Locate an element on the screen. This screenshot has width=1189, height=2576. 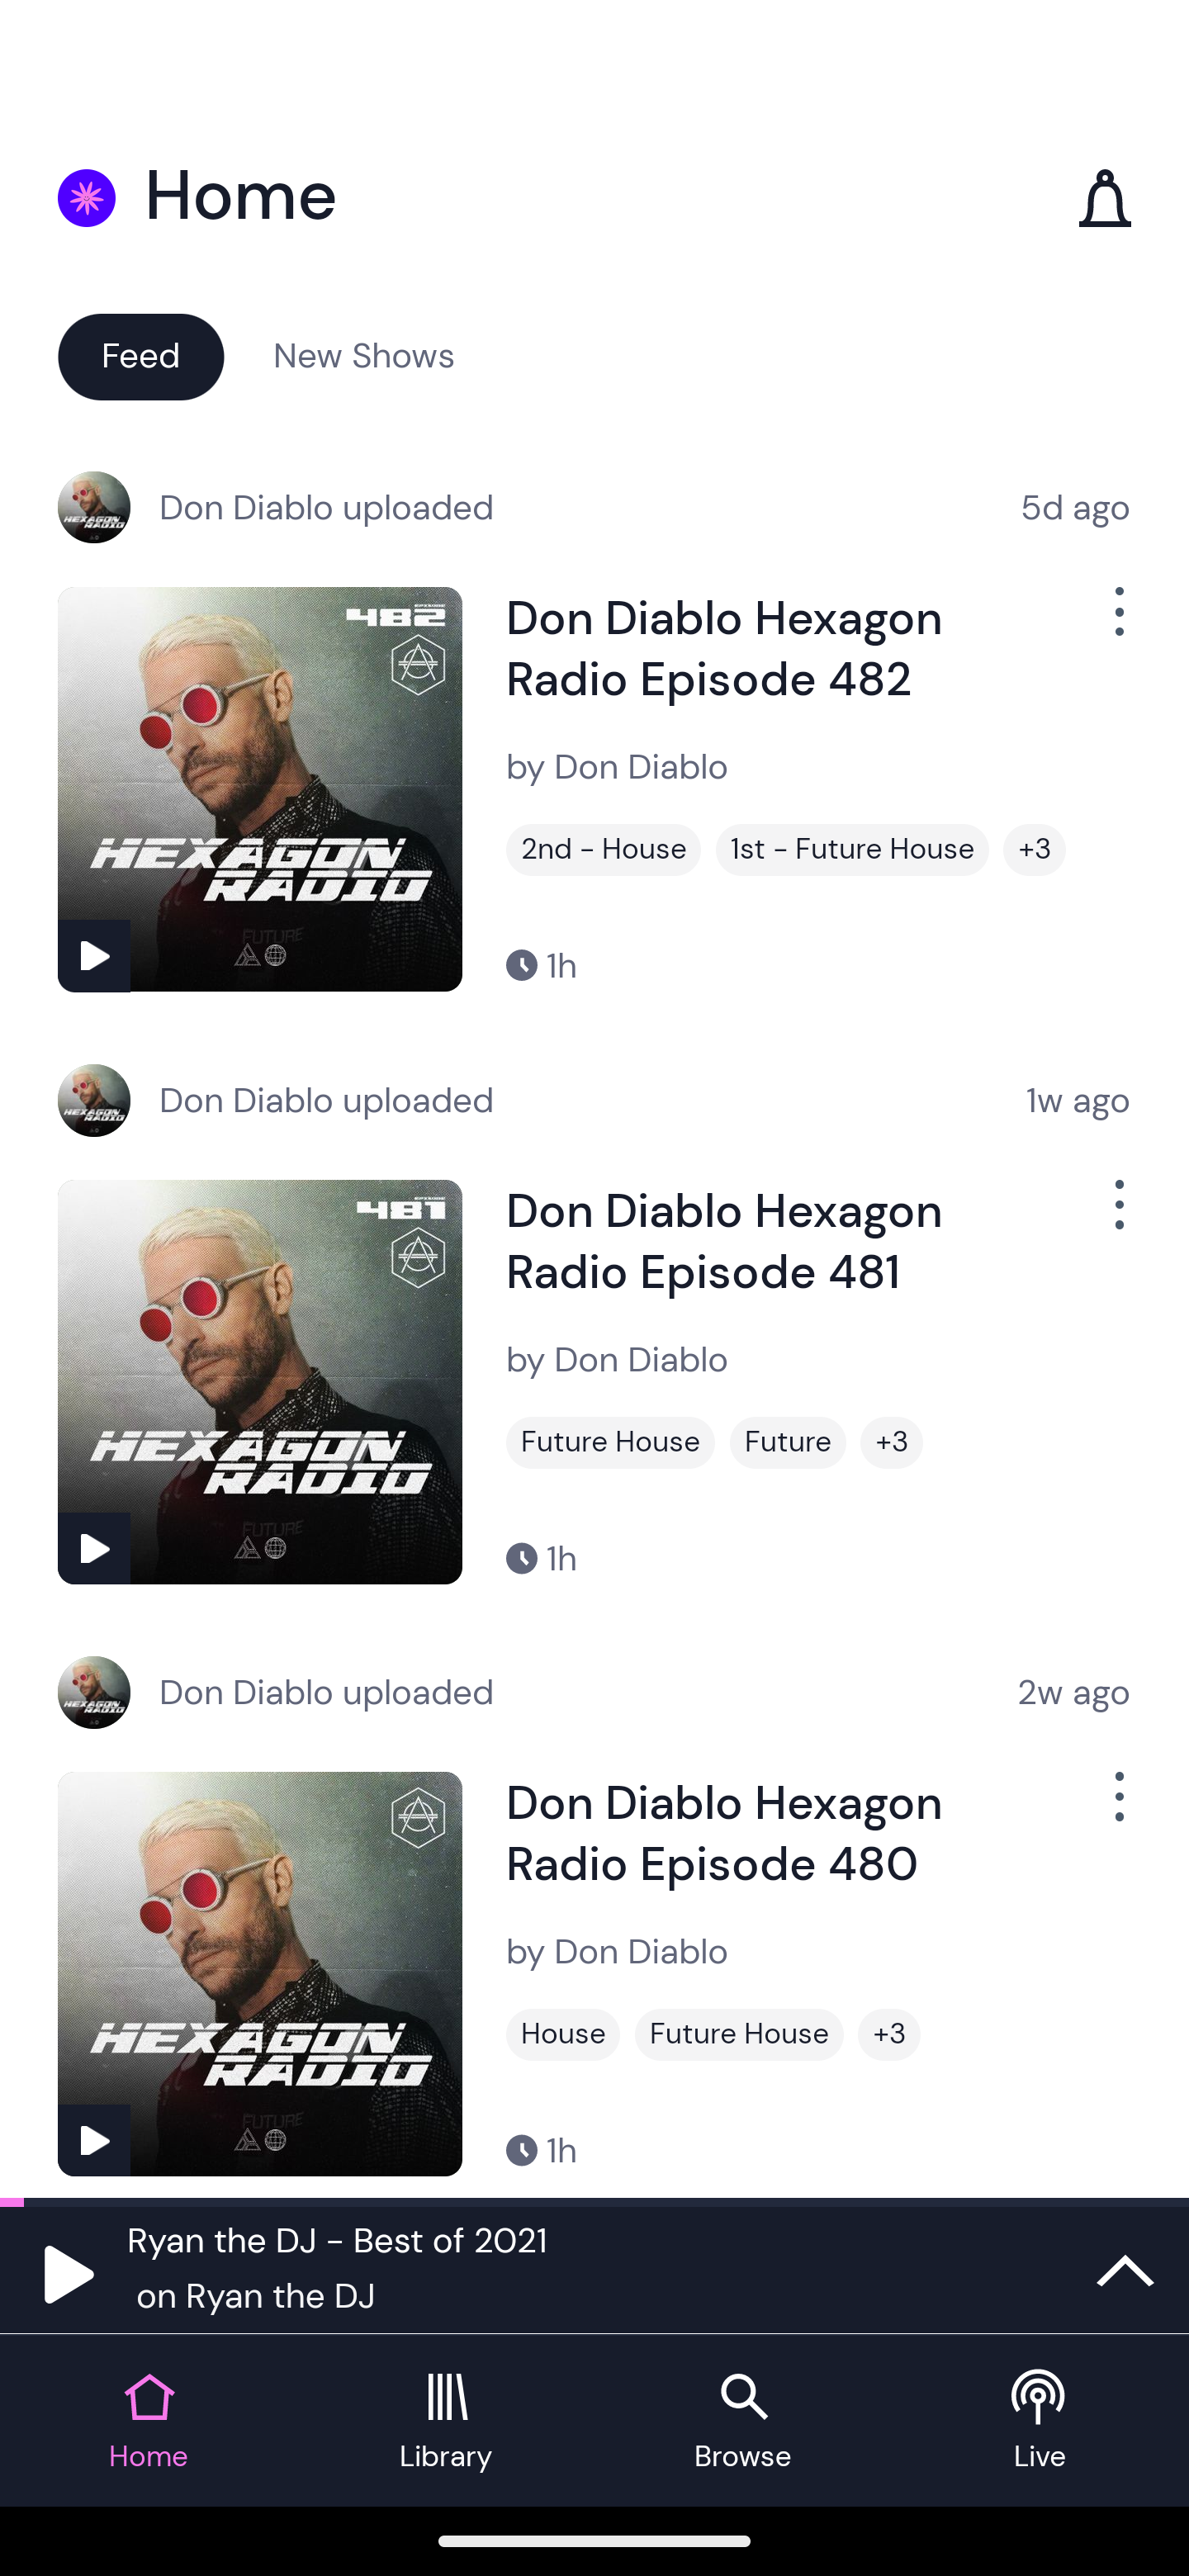
Feed is located at coordinates (140, 355).